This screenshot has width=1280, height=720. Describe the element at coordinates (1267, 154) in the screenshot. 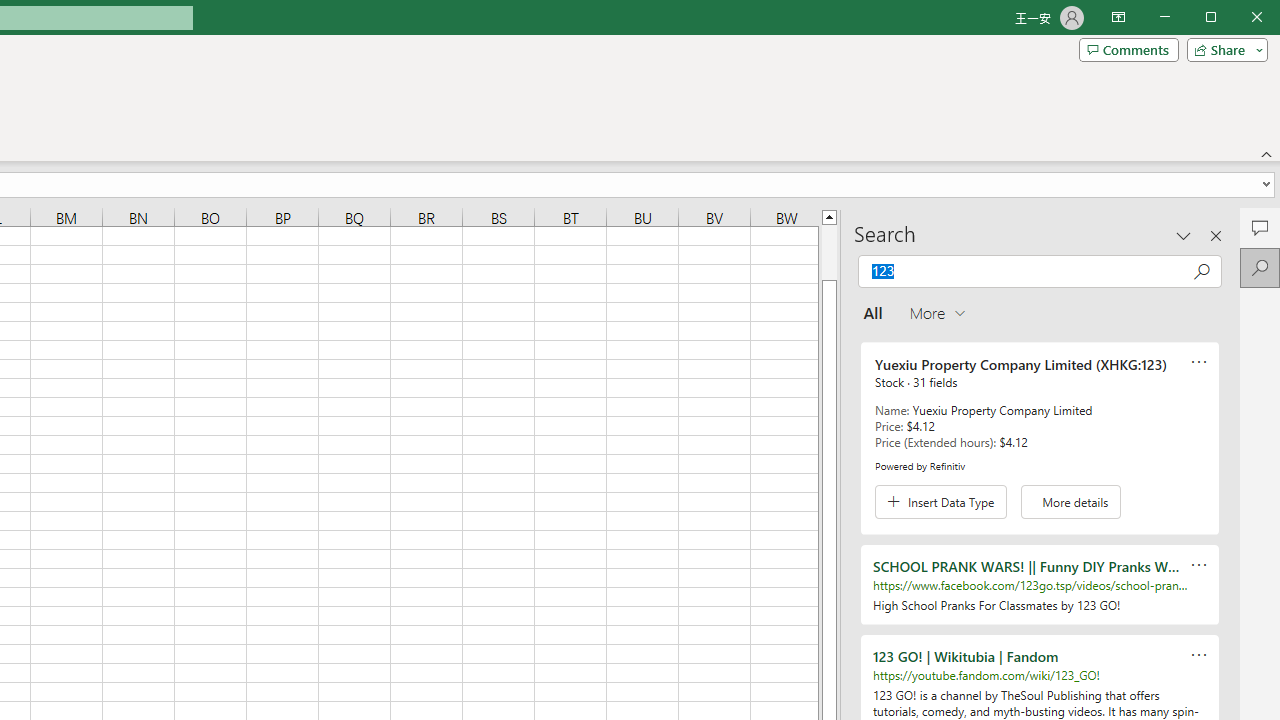

I see `Collapse the Ribbon` at that location.